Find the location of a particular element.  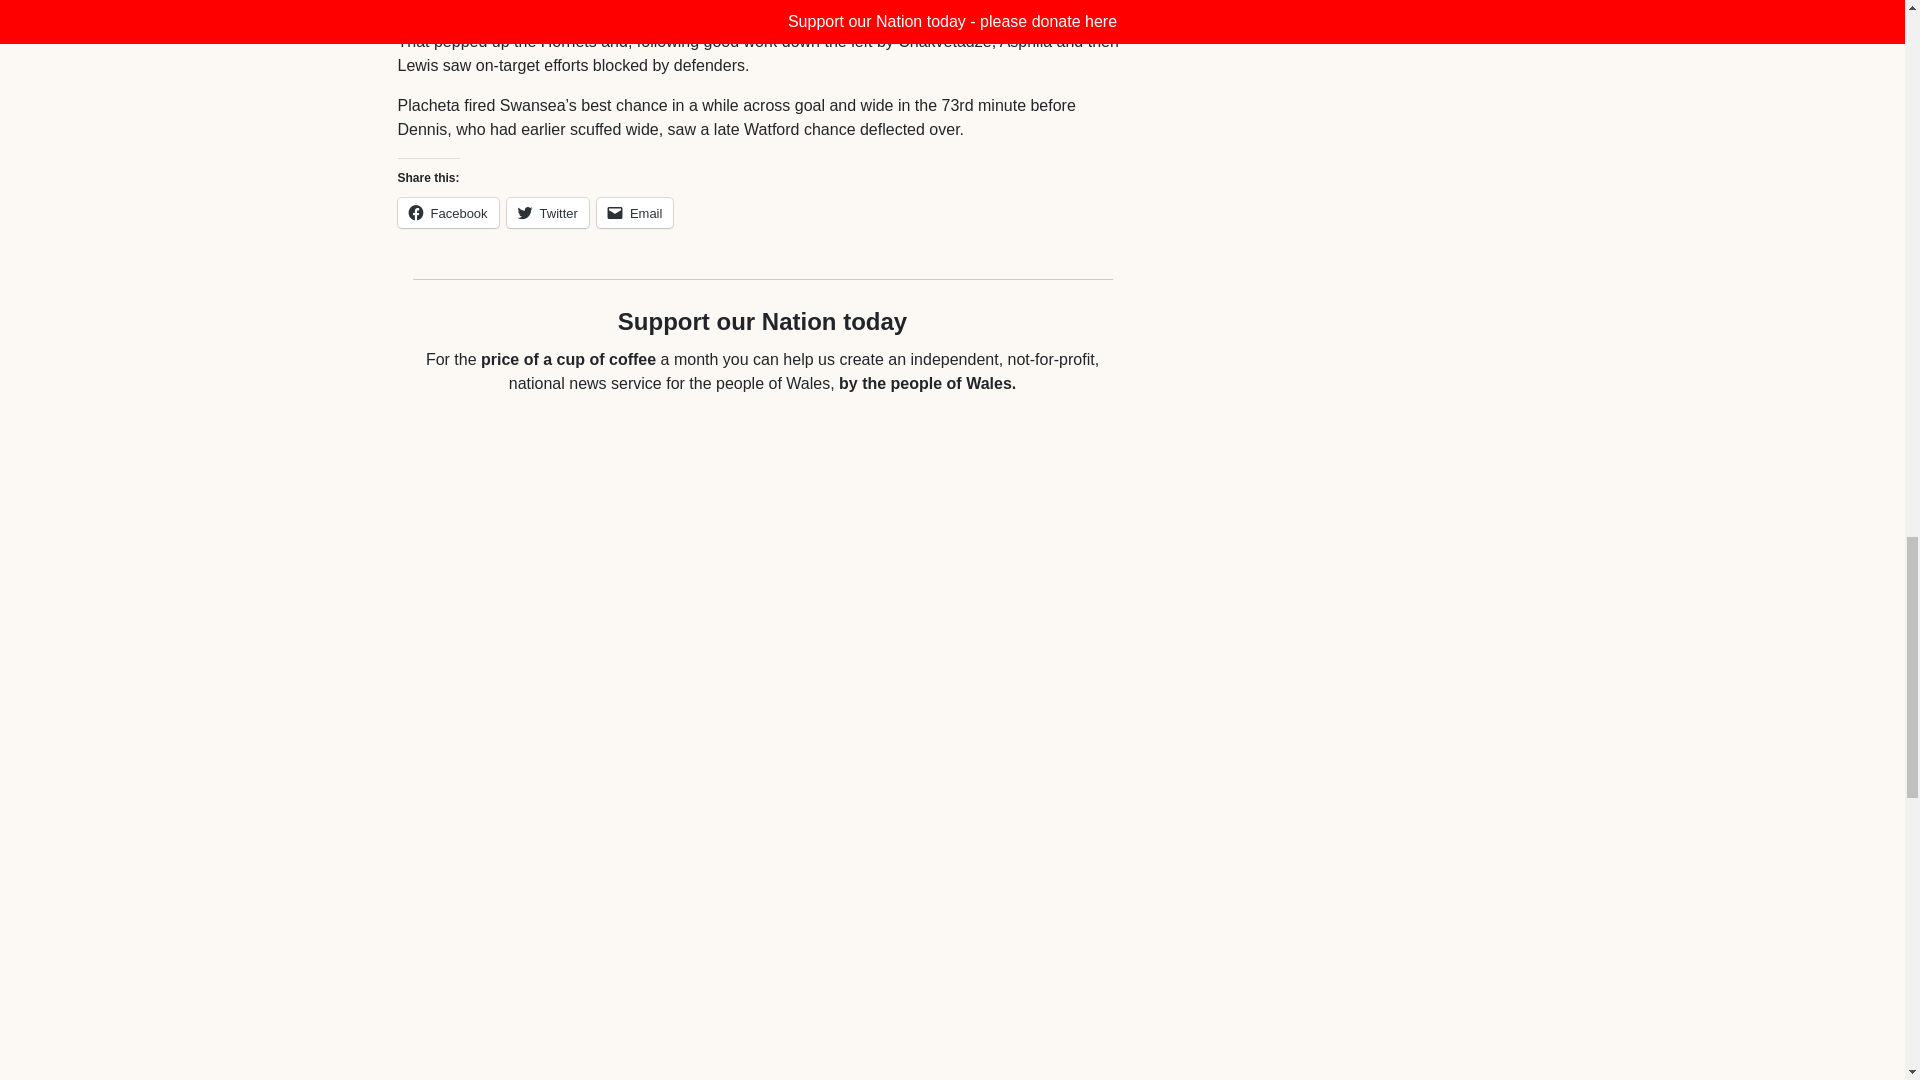

Click to share on Facebook is located at coordinates (448, 212).